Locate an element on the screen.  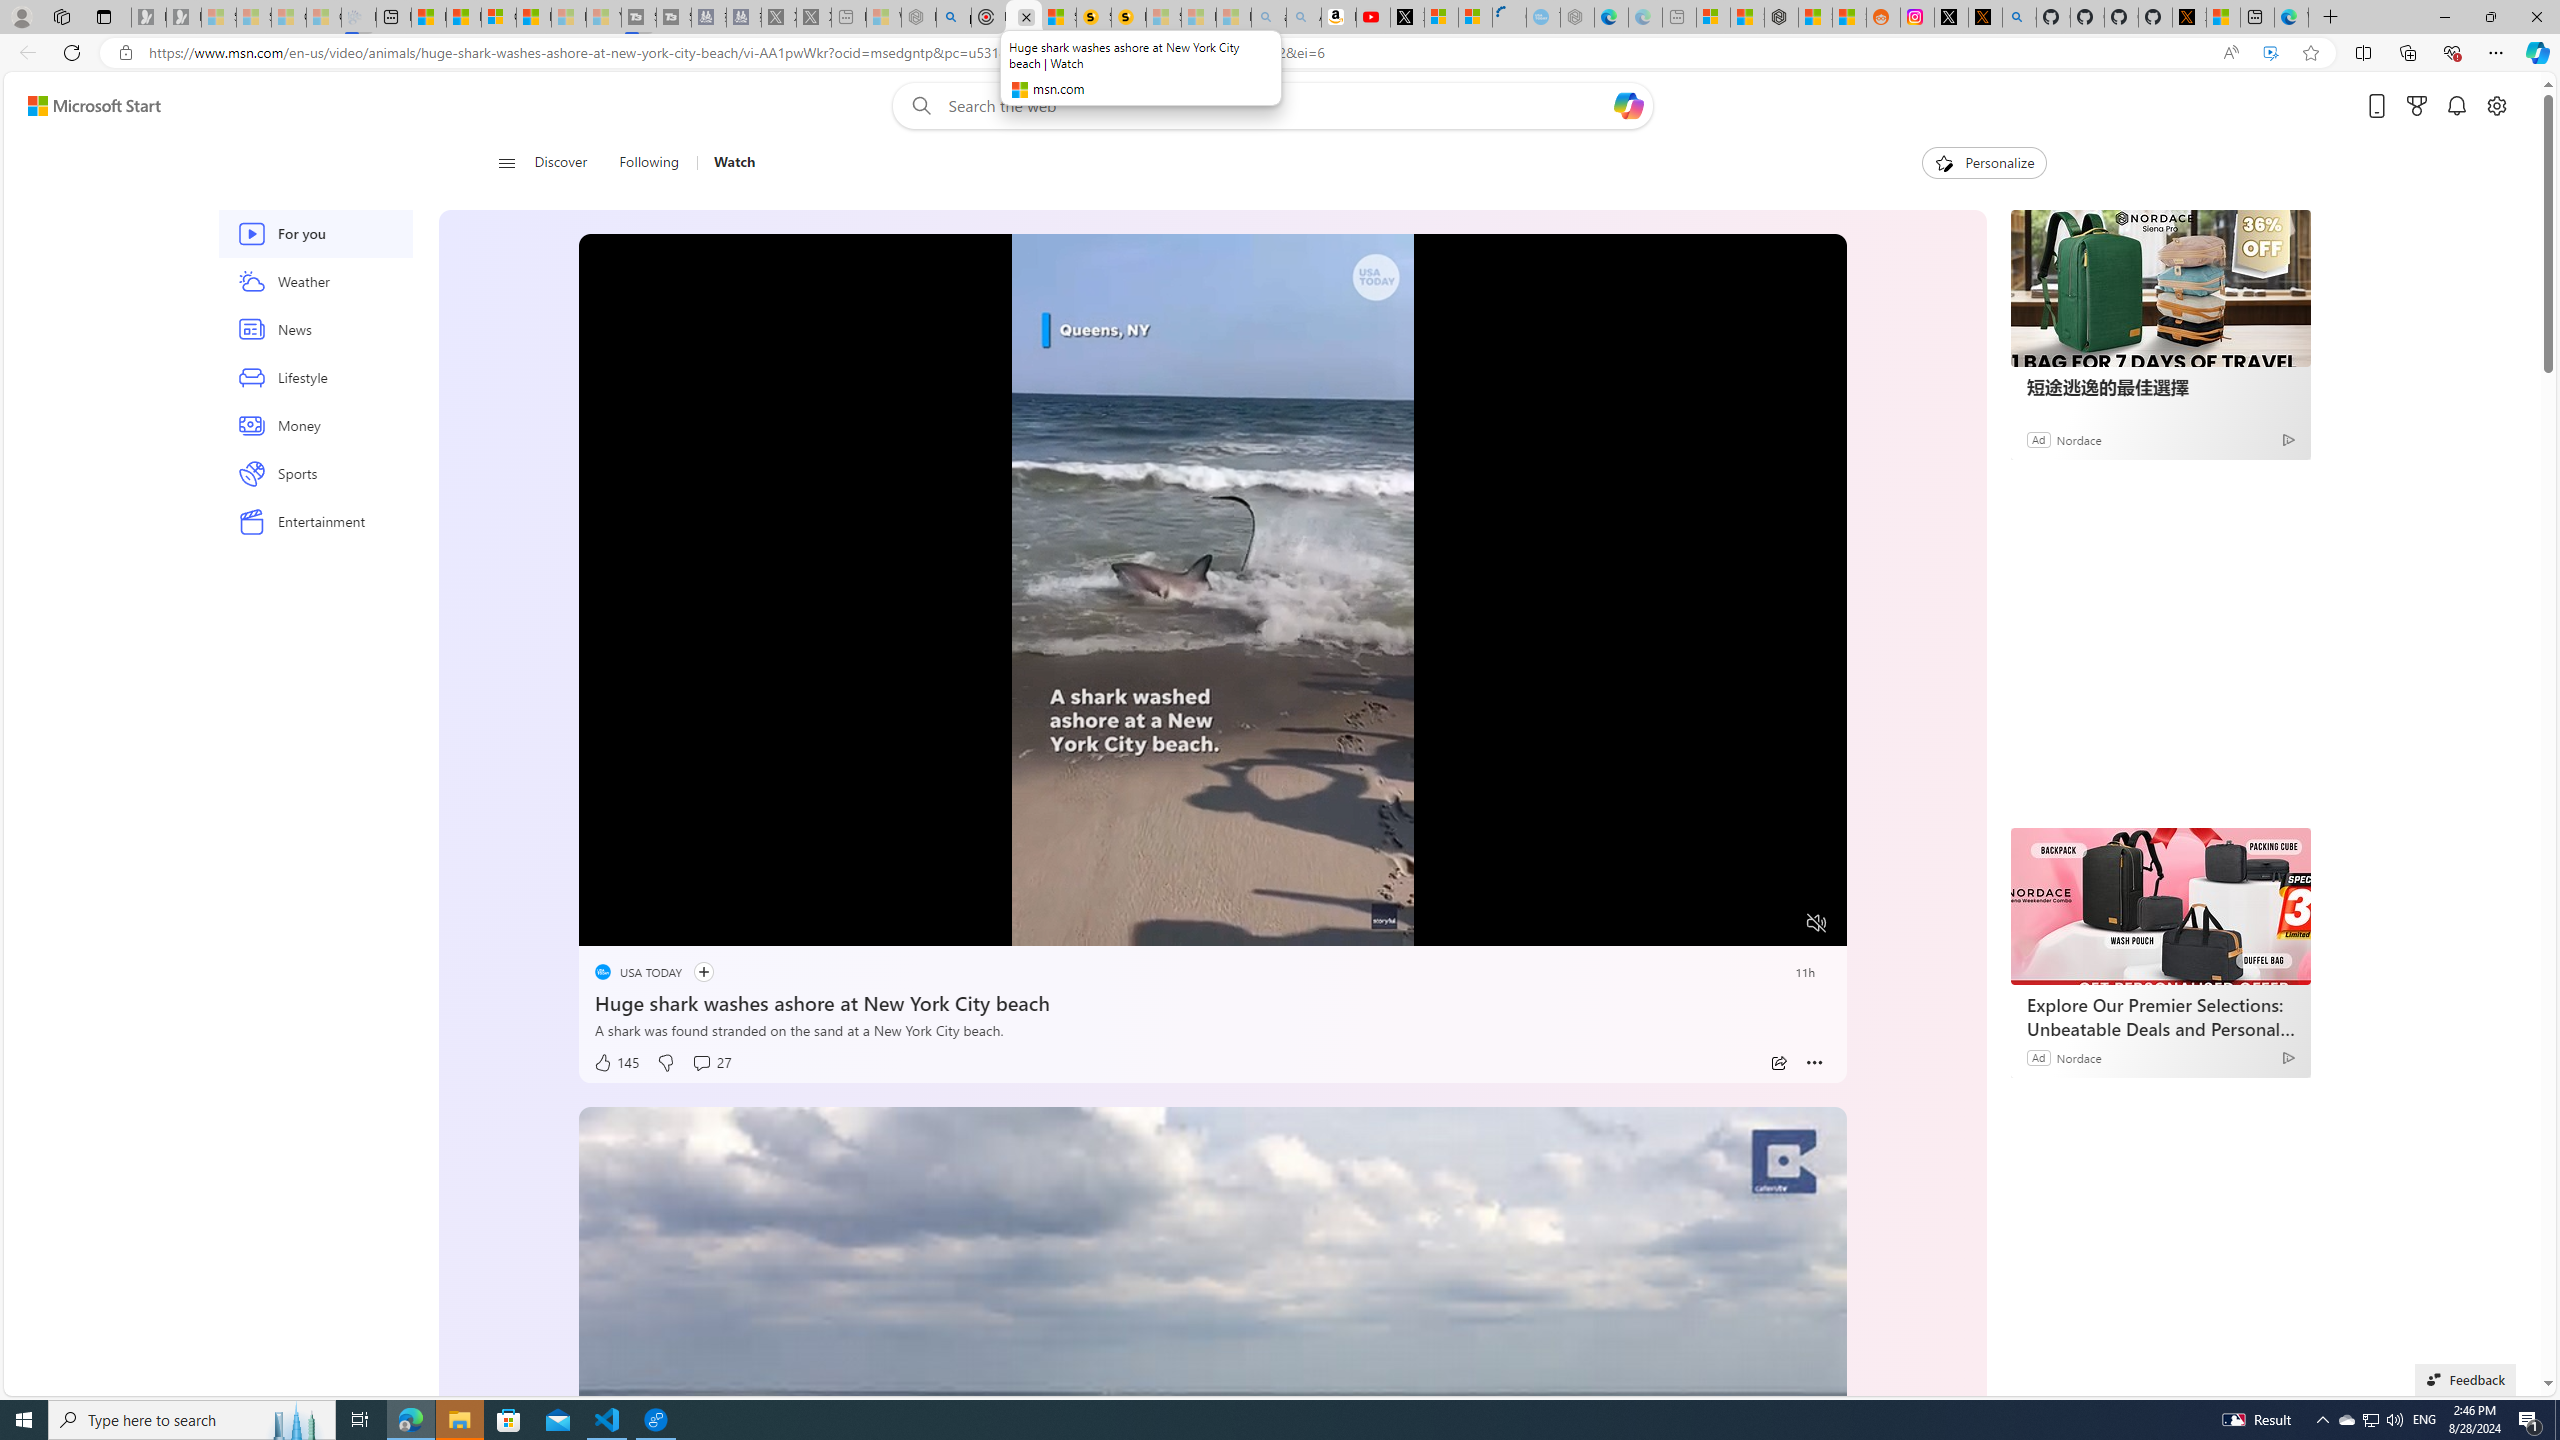
placeholder USA TODAY is located at coordinates (636, 972).